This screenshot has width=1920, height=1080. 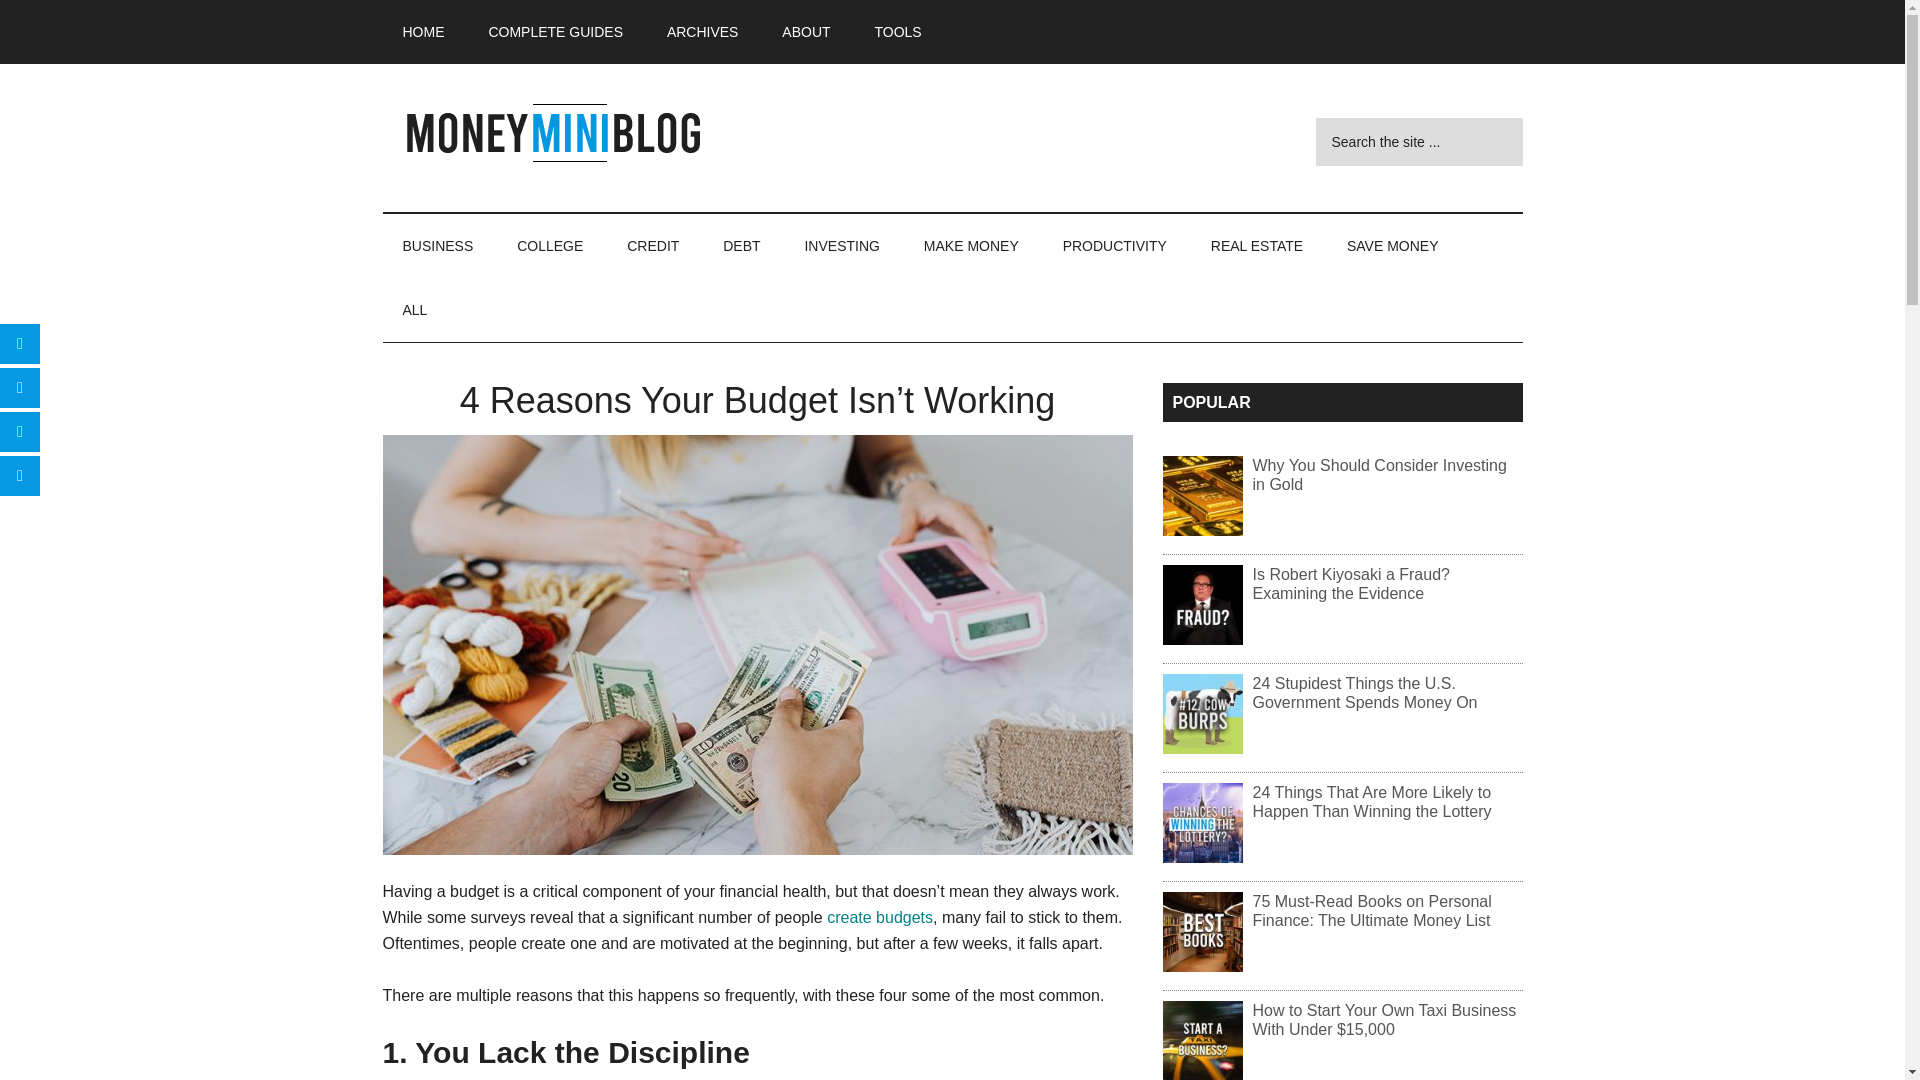 What do you see at coordinates (840, 245) in the screenshot?
I see `INVESTING` at bounding box center [840, 245].